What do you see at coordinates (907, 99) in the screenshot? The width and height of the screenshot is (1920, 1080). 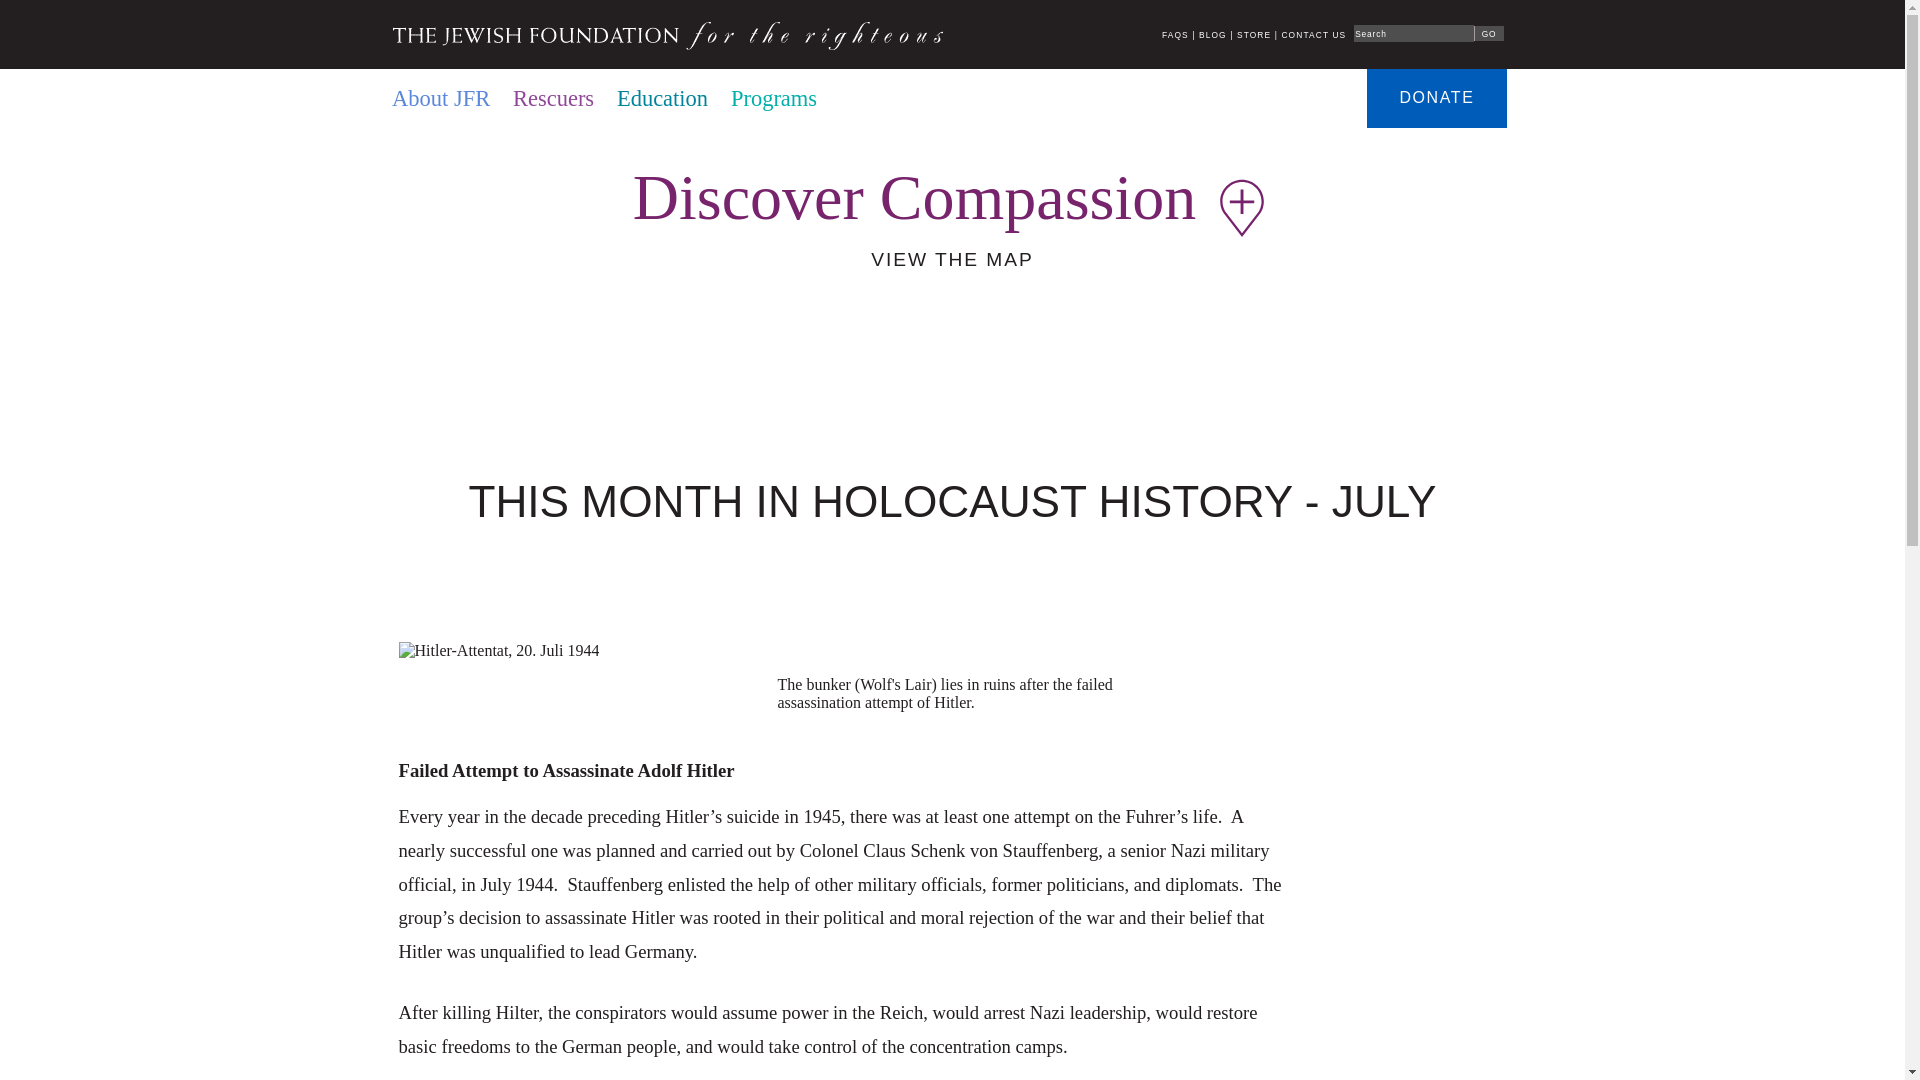 I see `Documentaries` at bounding box center [907, 99].